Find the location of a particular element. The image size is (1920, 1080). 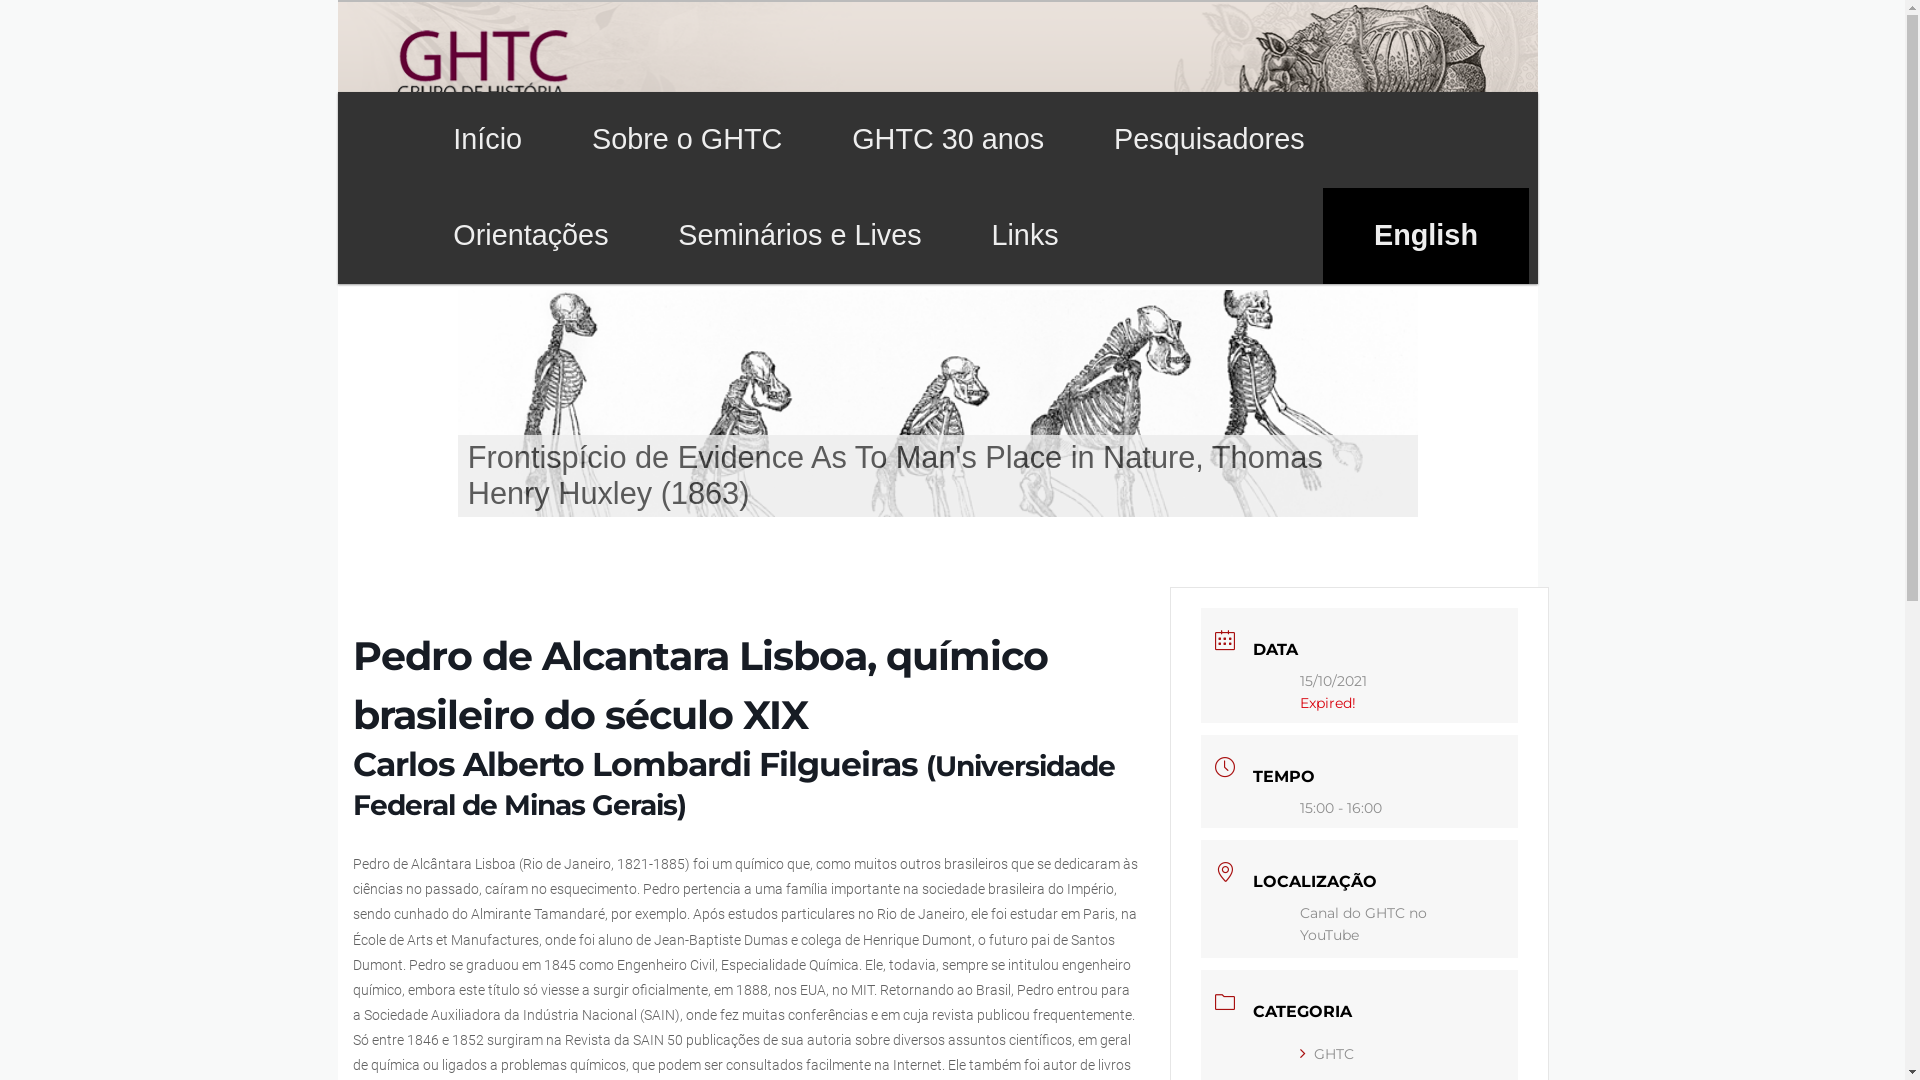

GHTC is located at coordinates (1327, 1054).